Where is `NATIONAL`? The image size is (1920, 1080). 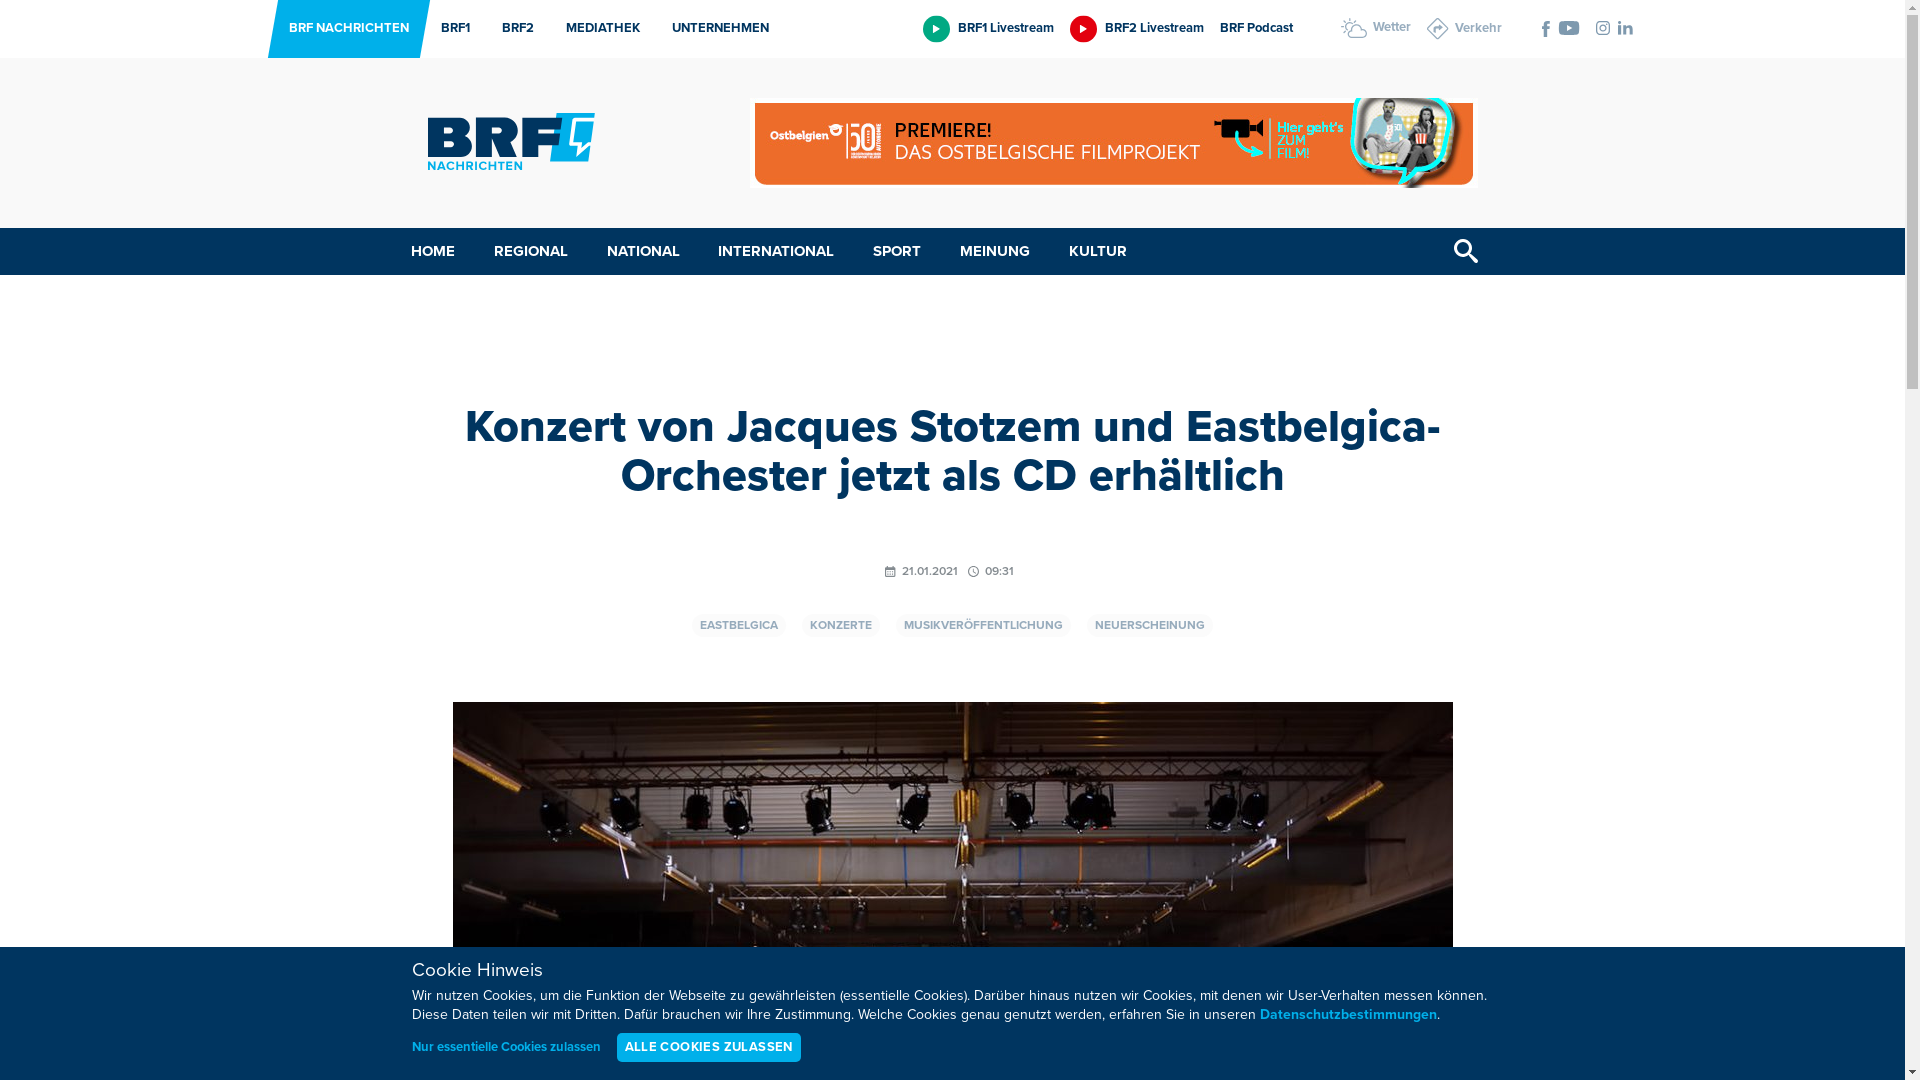 NATIONAL is located at coordinates (644, 252).